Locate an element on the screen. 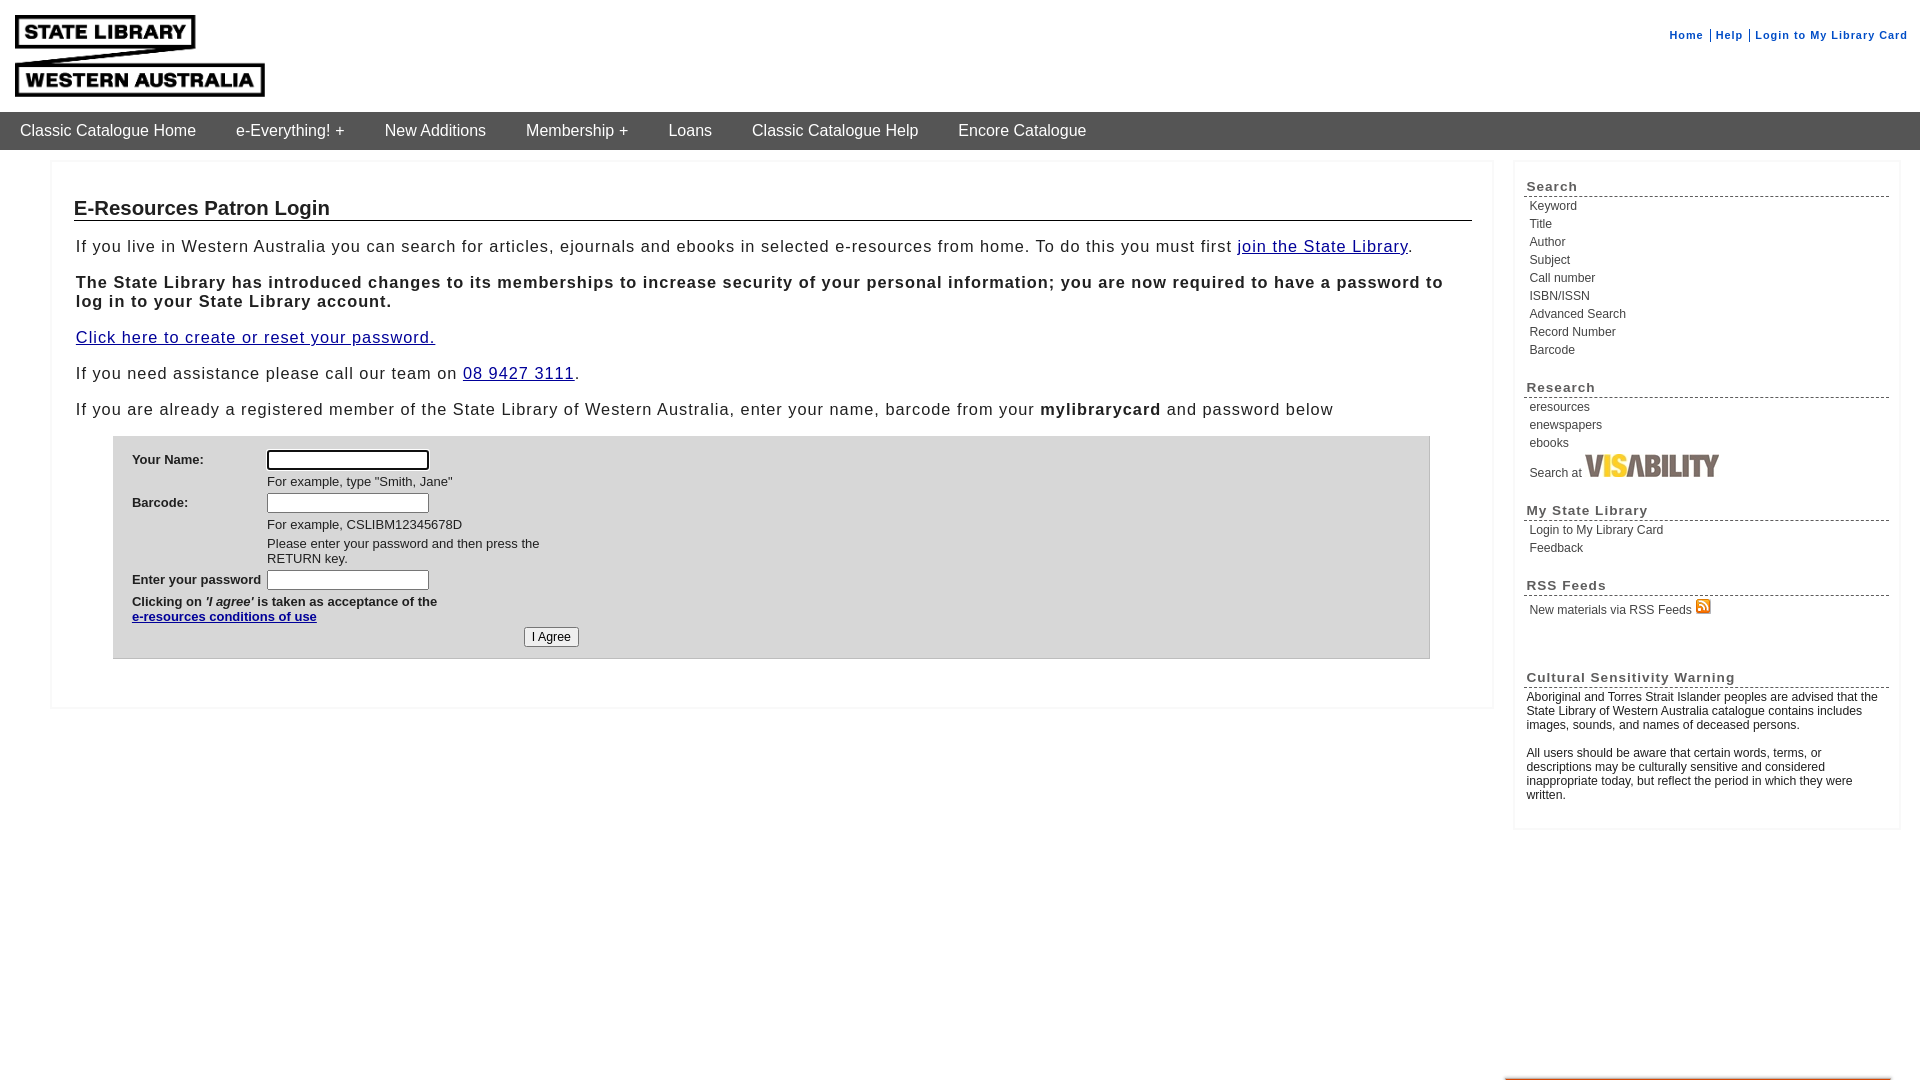  Subject is located at coordinates (1708, 260).